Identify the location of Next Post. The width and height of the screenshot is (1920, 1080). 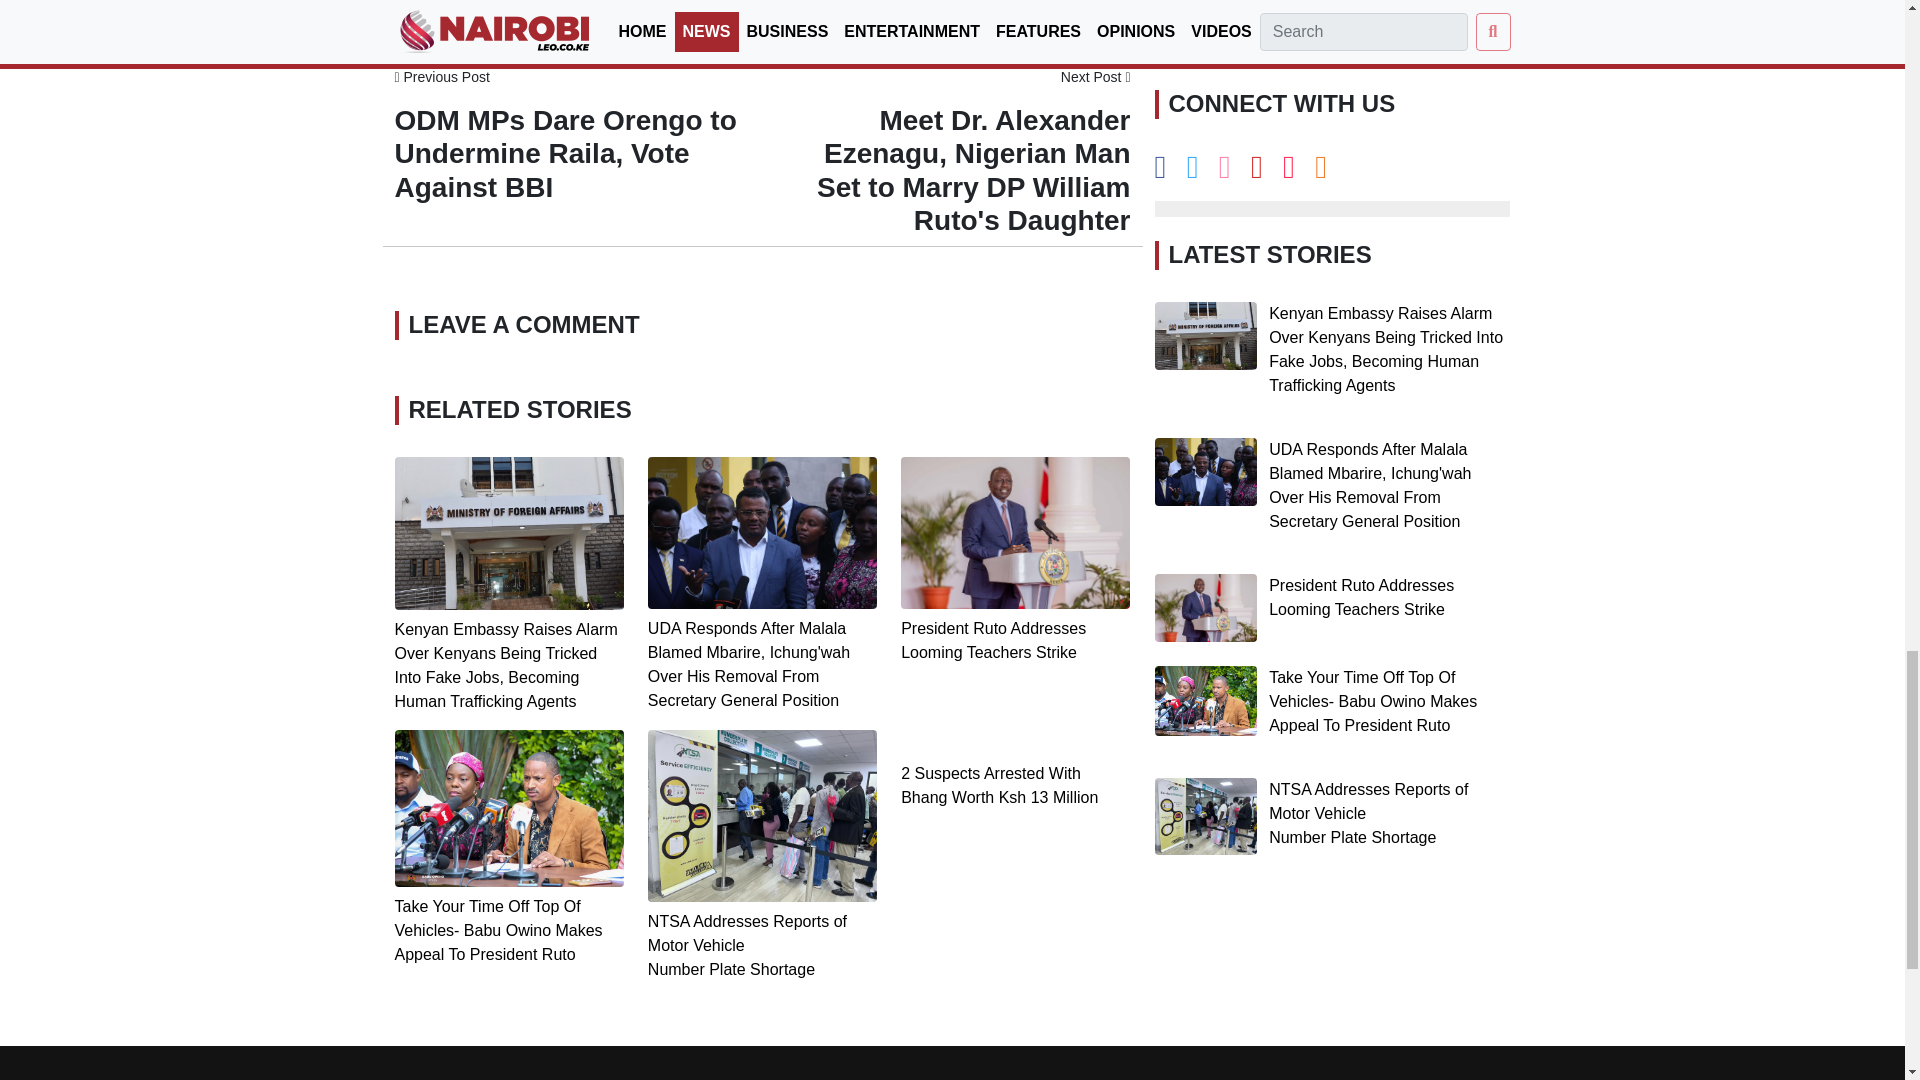
(1096, 77).